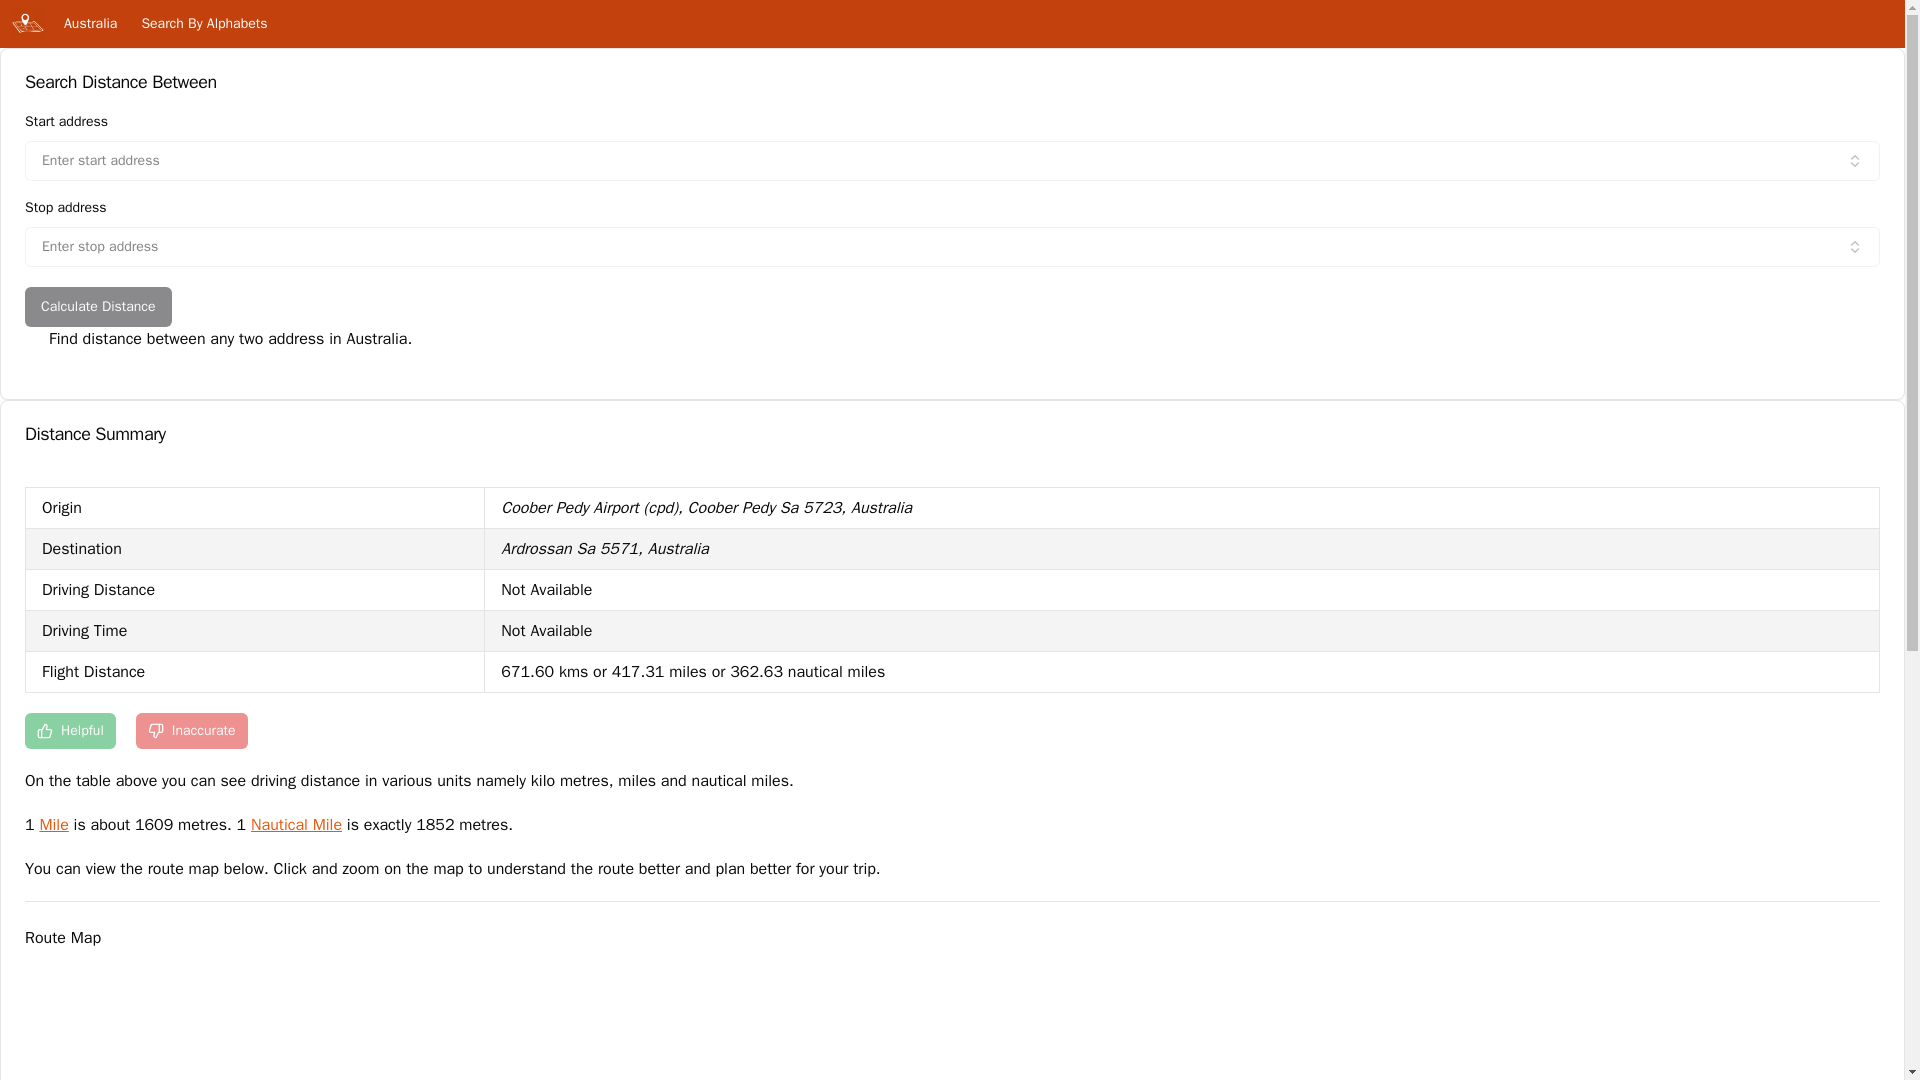 This screenshot has height=1080, width=1920. Describe the element at coordinates (90, 24) in the screenshot. I see `Australia` at that location.